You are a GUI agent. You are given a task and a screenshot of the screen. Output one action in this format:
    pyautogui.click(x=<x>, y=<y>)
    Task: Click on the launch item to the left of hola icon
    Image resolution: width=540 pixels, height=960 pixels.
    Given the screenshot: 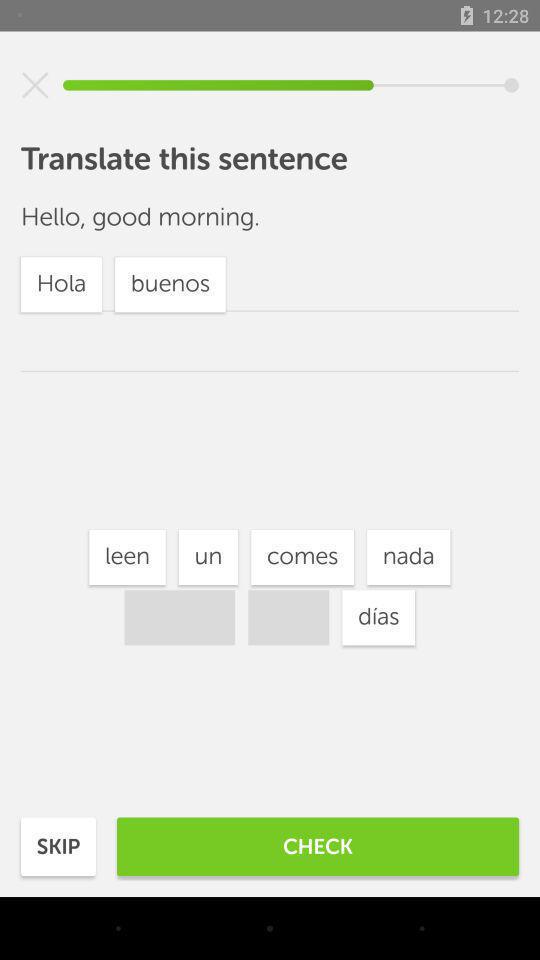 What is the action you would take?
    pyautogui.click(x=208, y=557)
    